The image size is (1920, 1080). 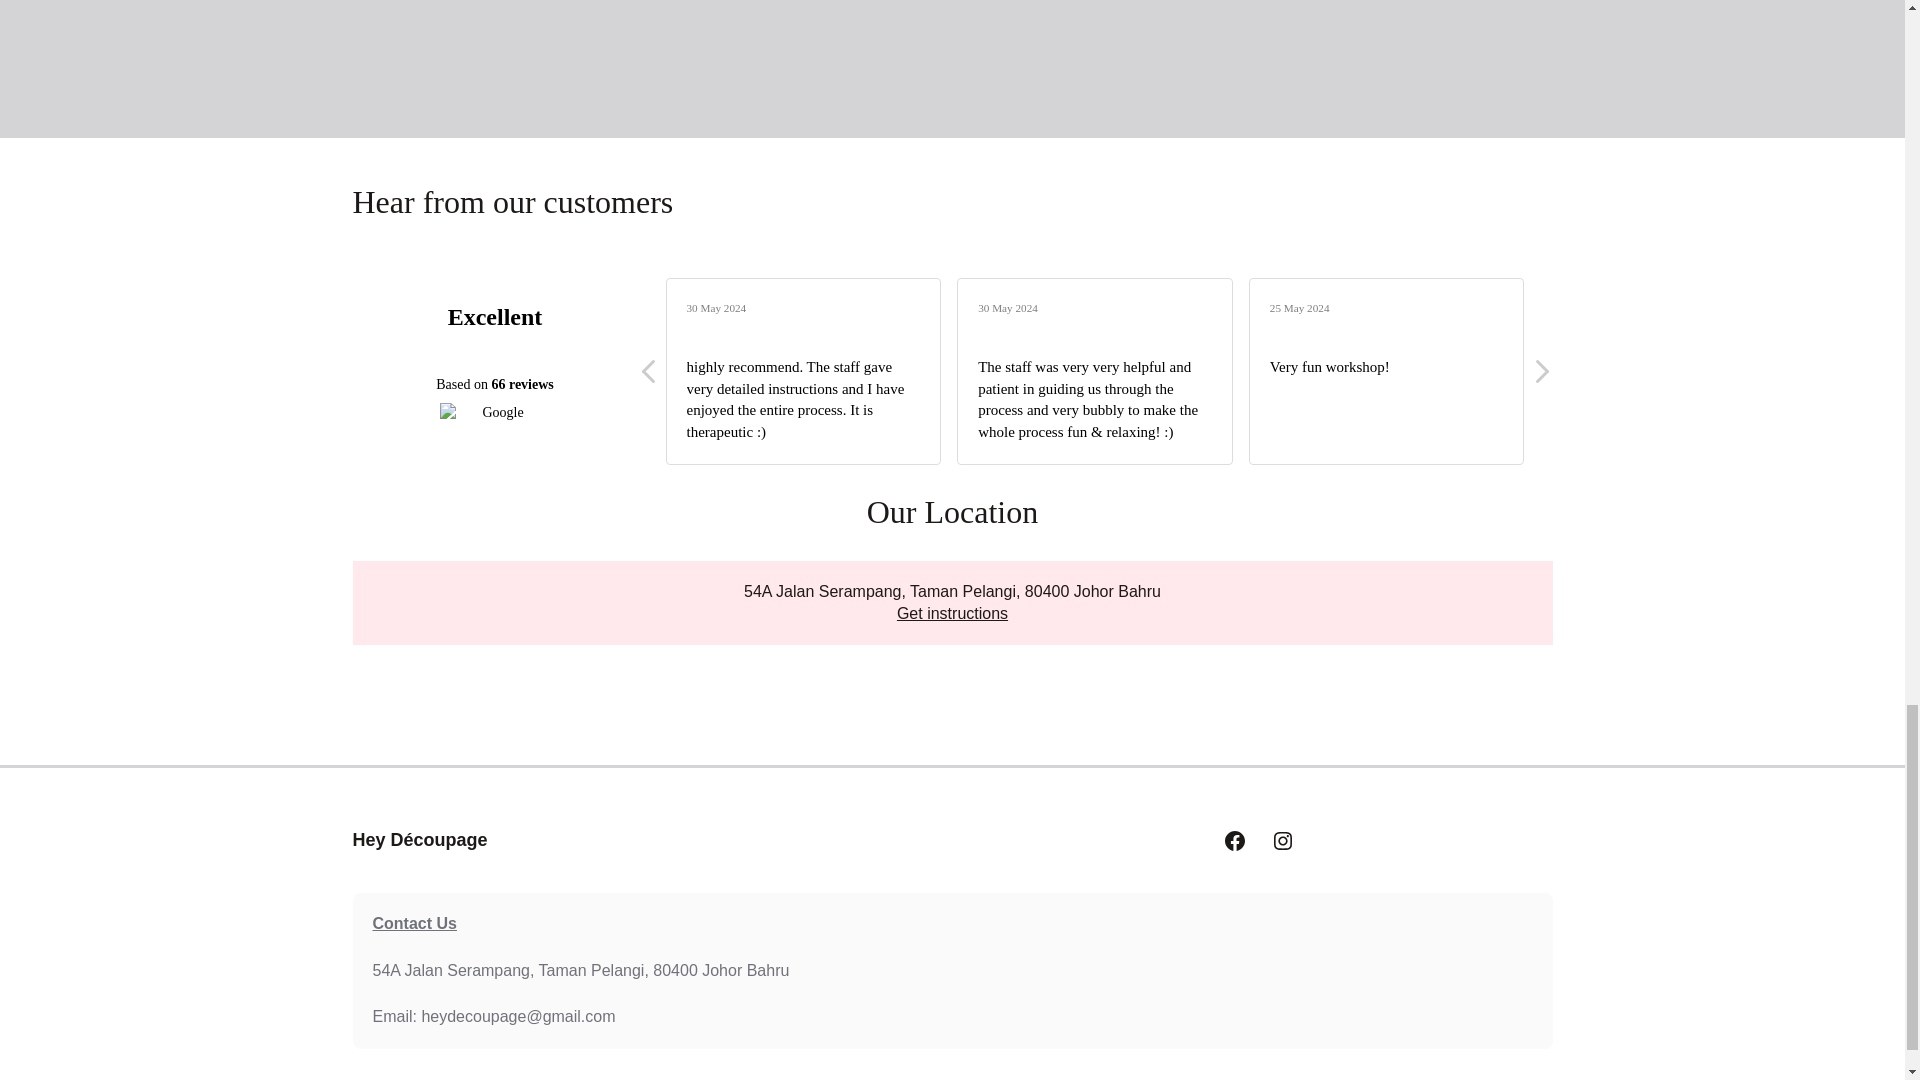 I want to click on Get instructions, so click(x=952, y=613).